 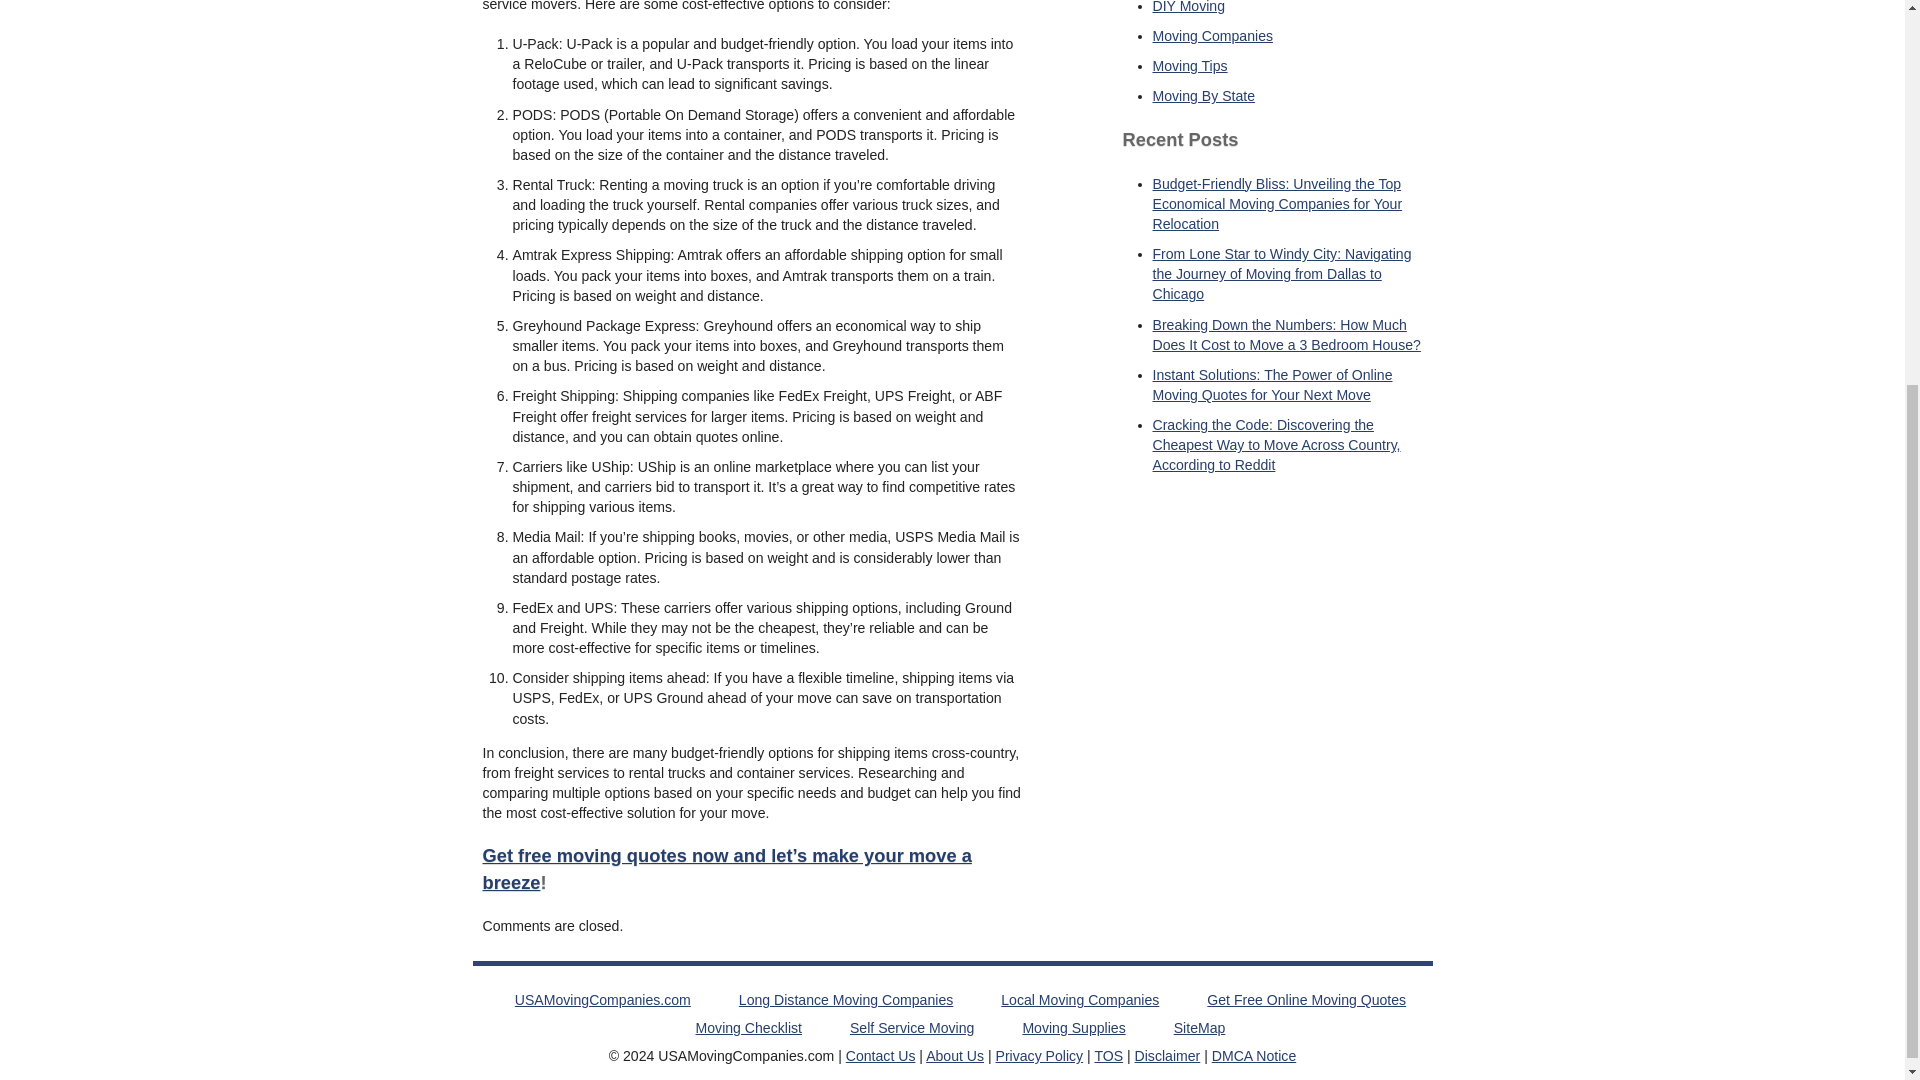 What do you see at coordinates (912, 1027) in the screenshot?
I see `Self Service Moving` at bounding box center [912, 1027].